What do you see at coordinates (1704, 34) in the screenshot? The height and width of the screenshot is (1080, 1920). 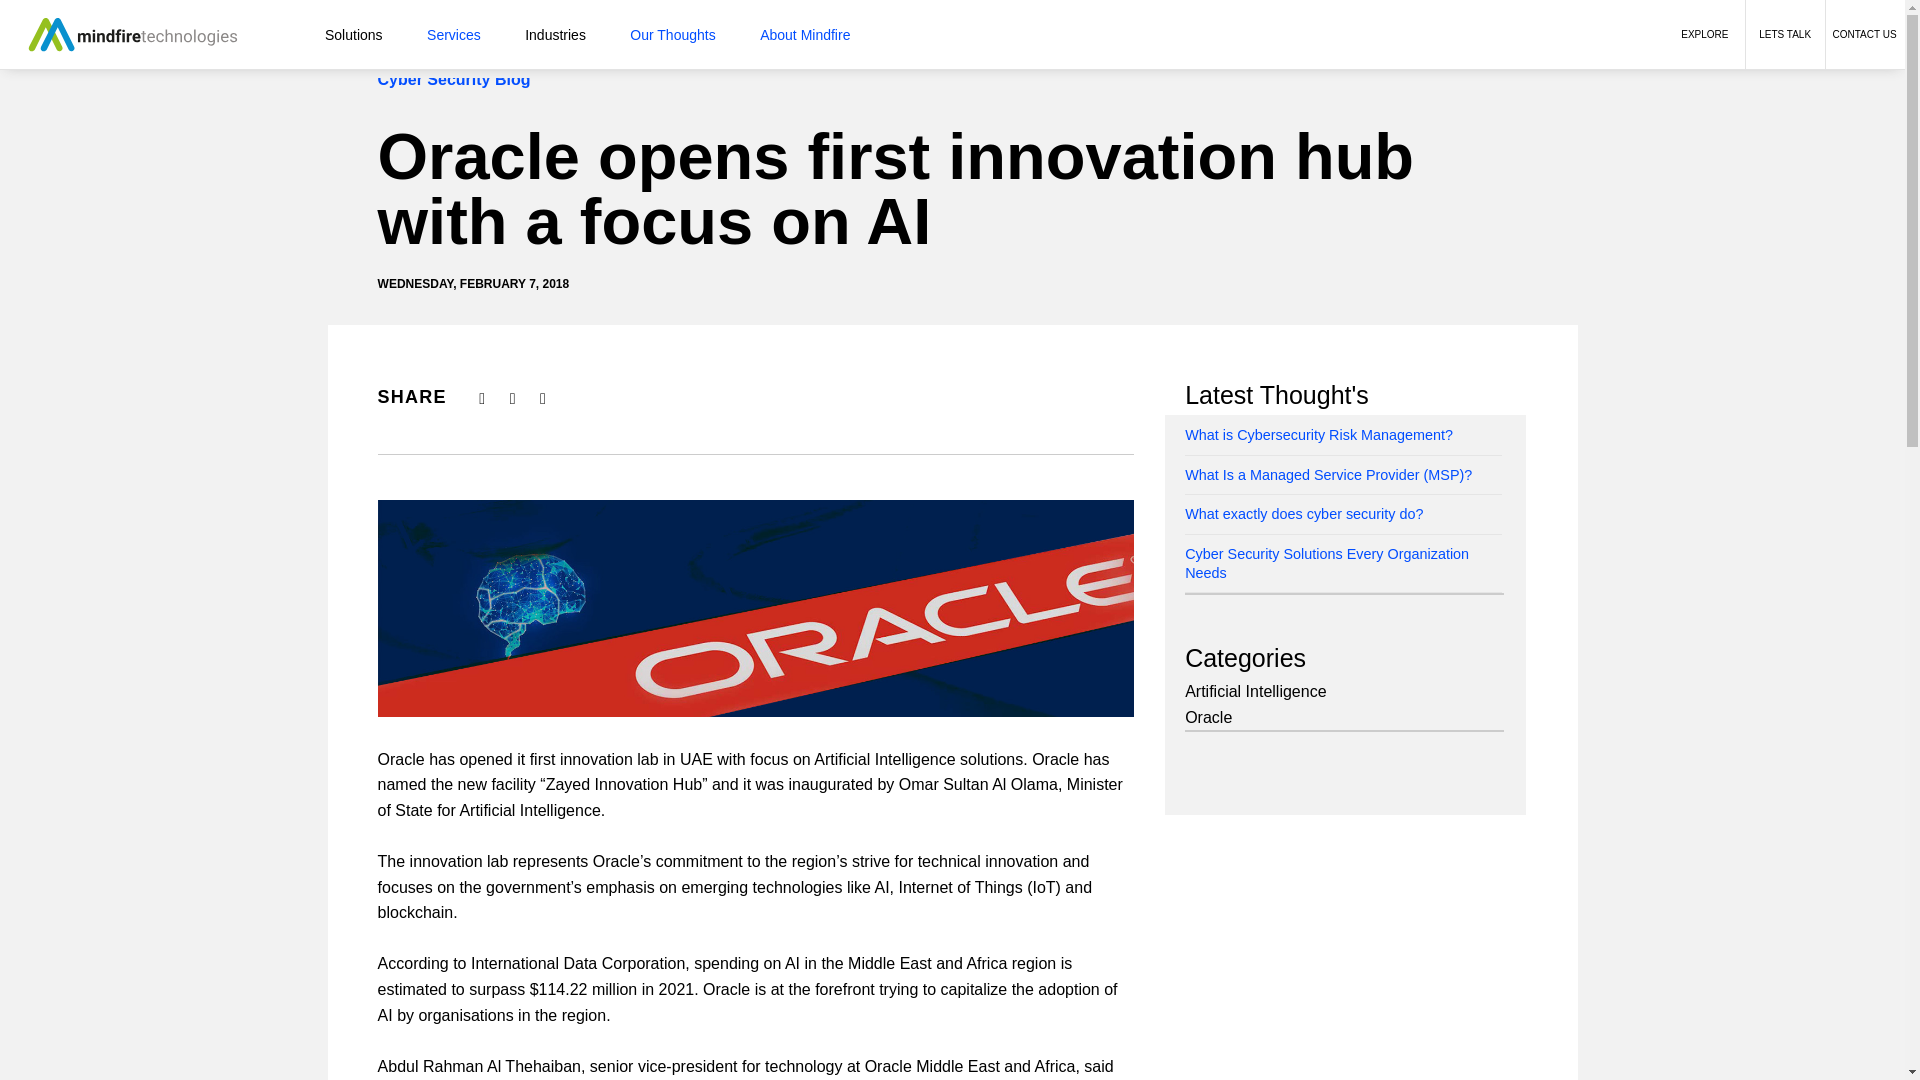 I see `EXPLORE` at bounding box center [1704, 34].